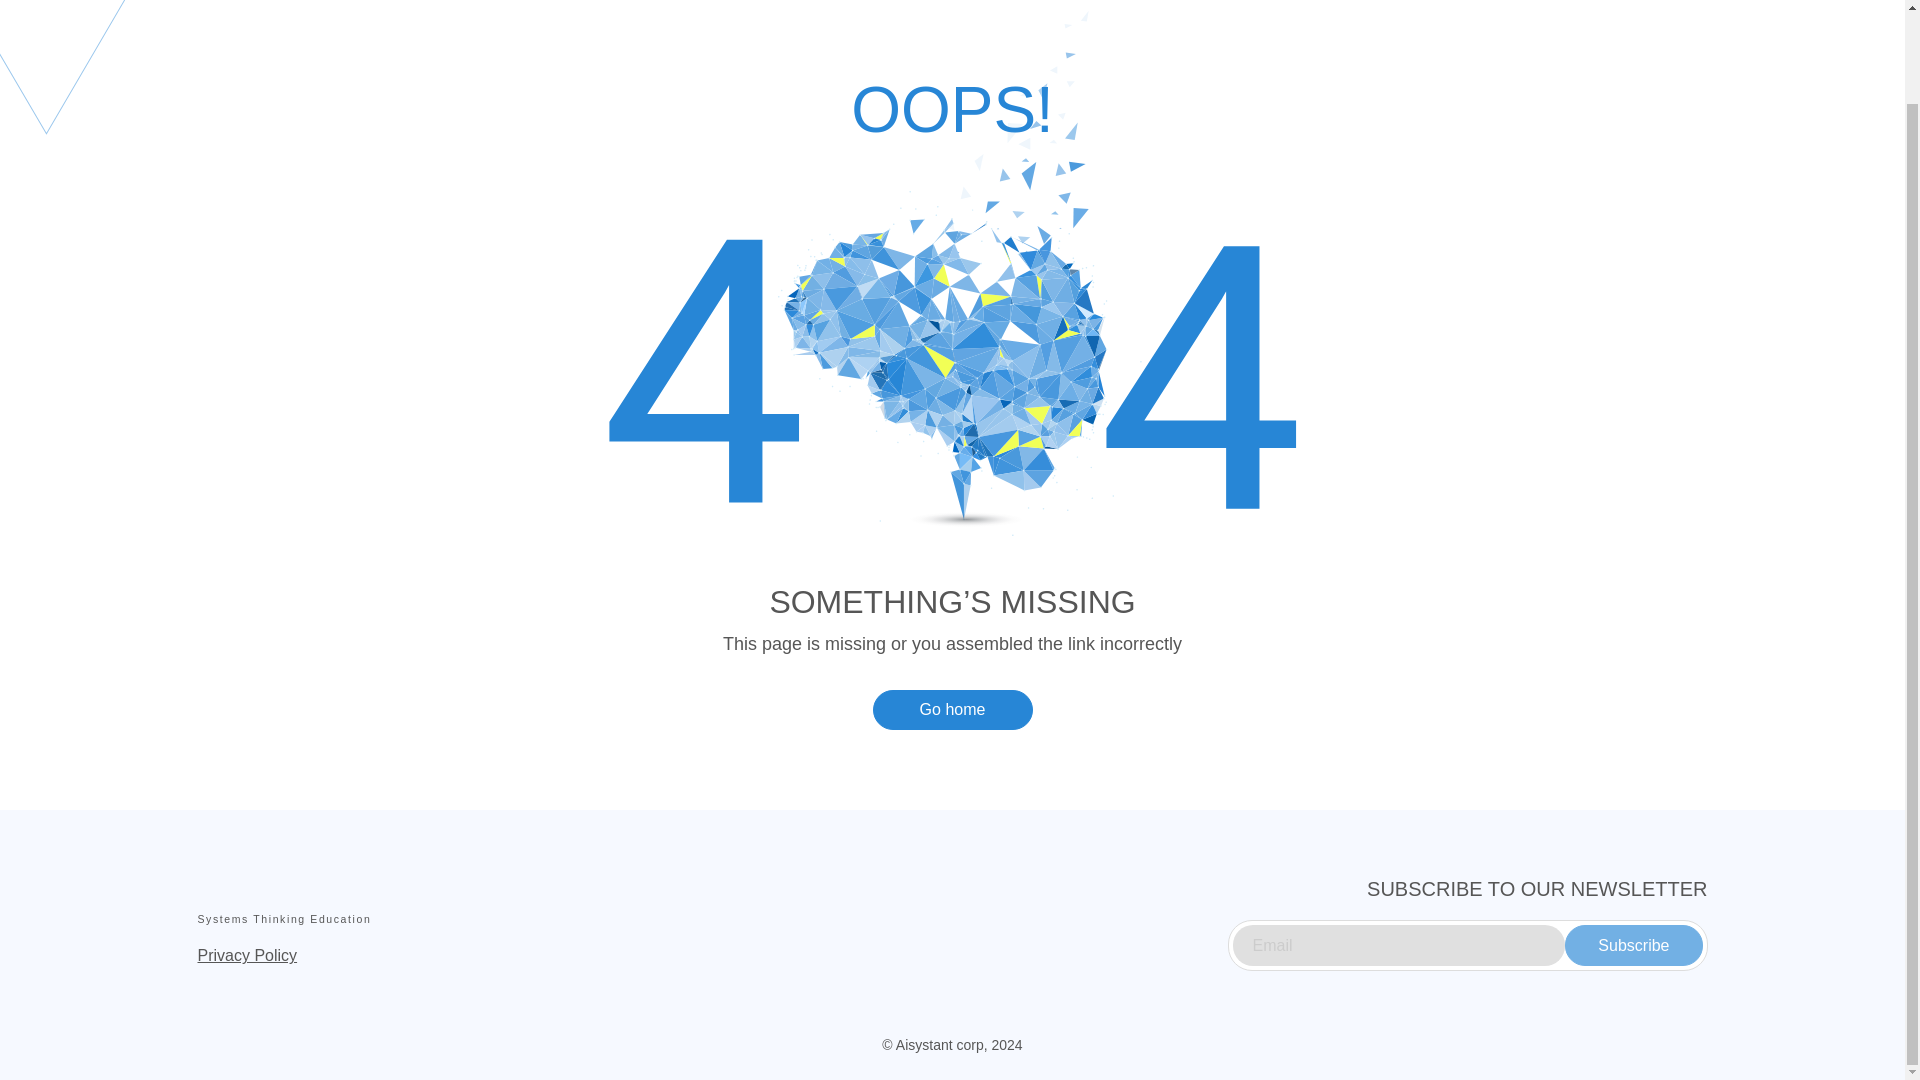  Describe the element at coordinates (1632, 944) in the screenshot. I see `Subscribe` at that location.